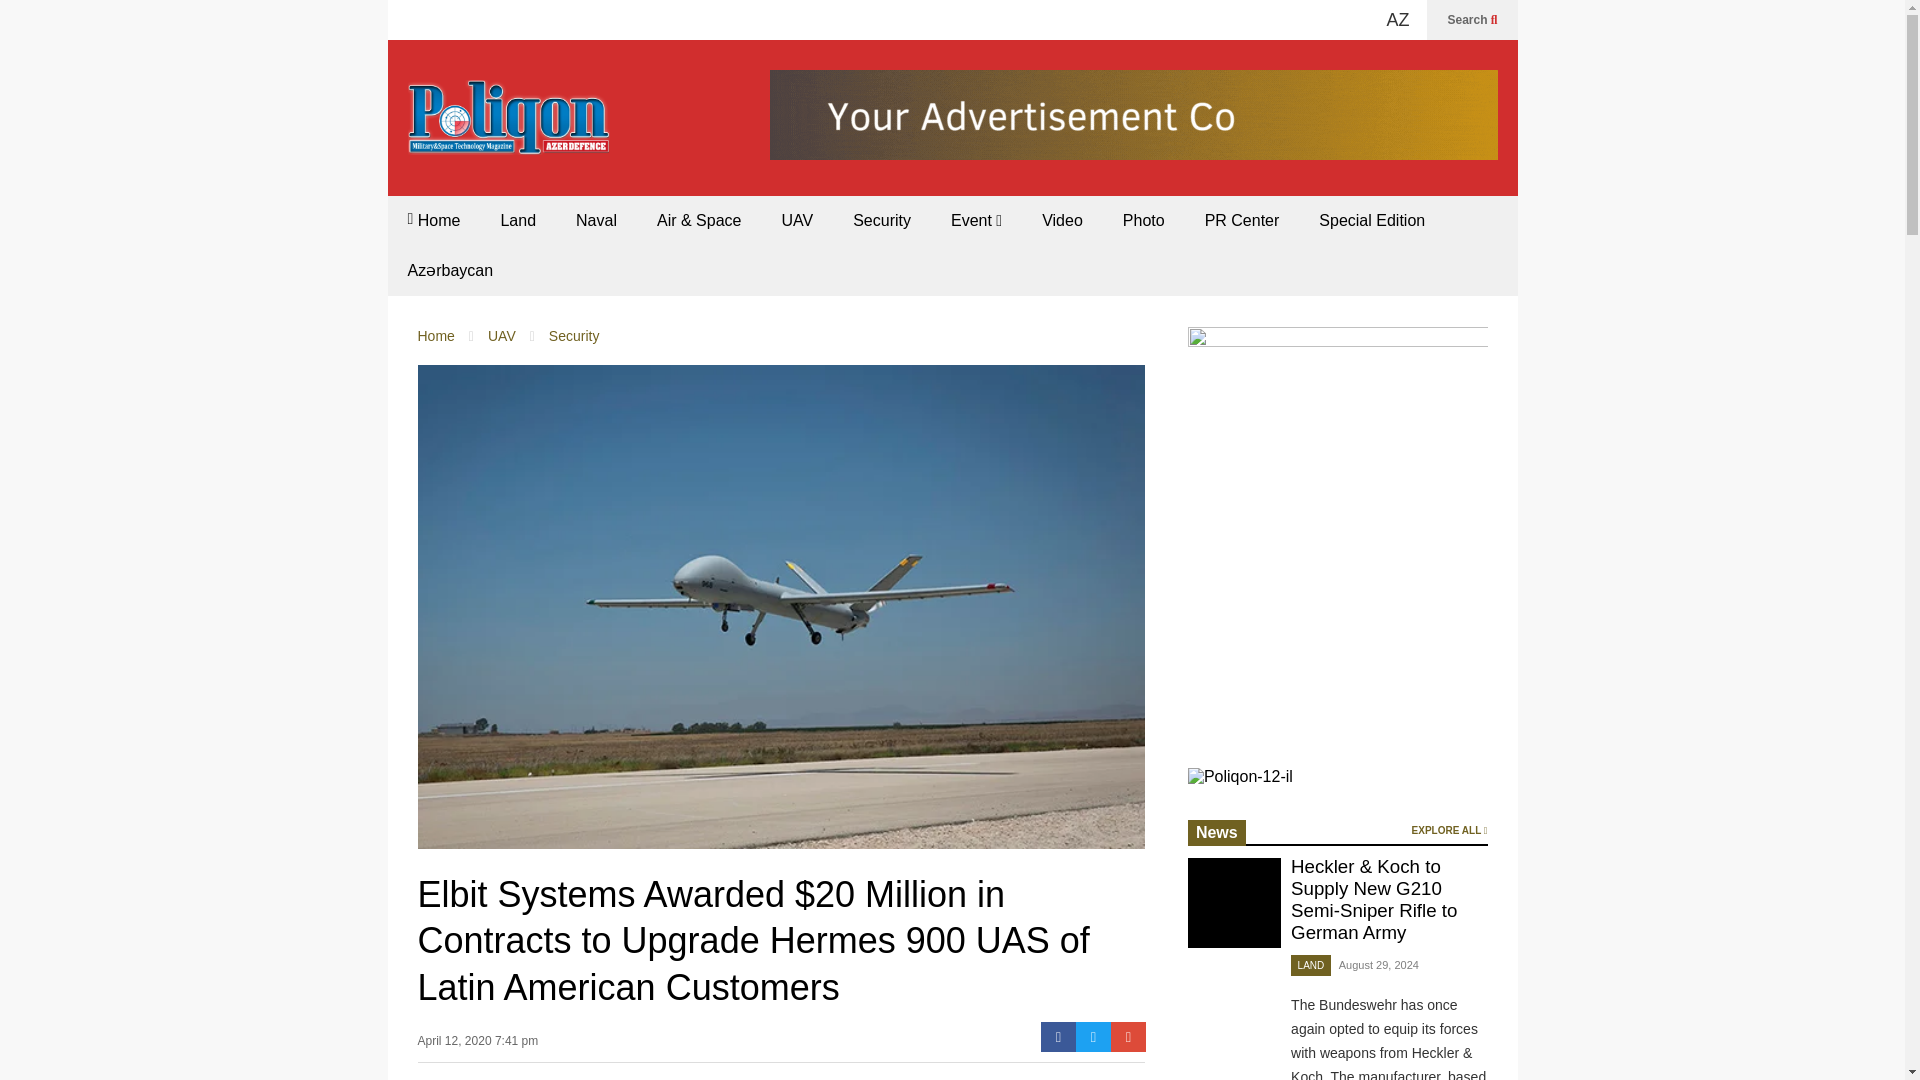 This screenshot has width=1920, height=1080. What do you see at coordinates (1387, 20) in the screenshot?
I see `poliqon` at bounding box center [1387, 20].